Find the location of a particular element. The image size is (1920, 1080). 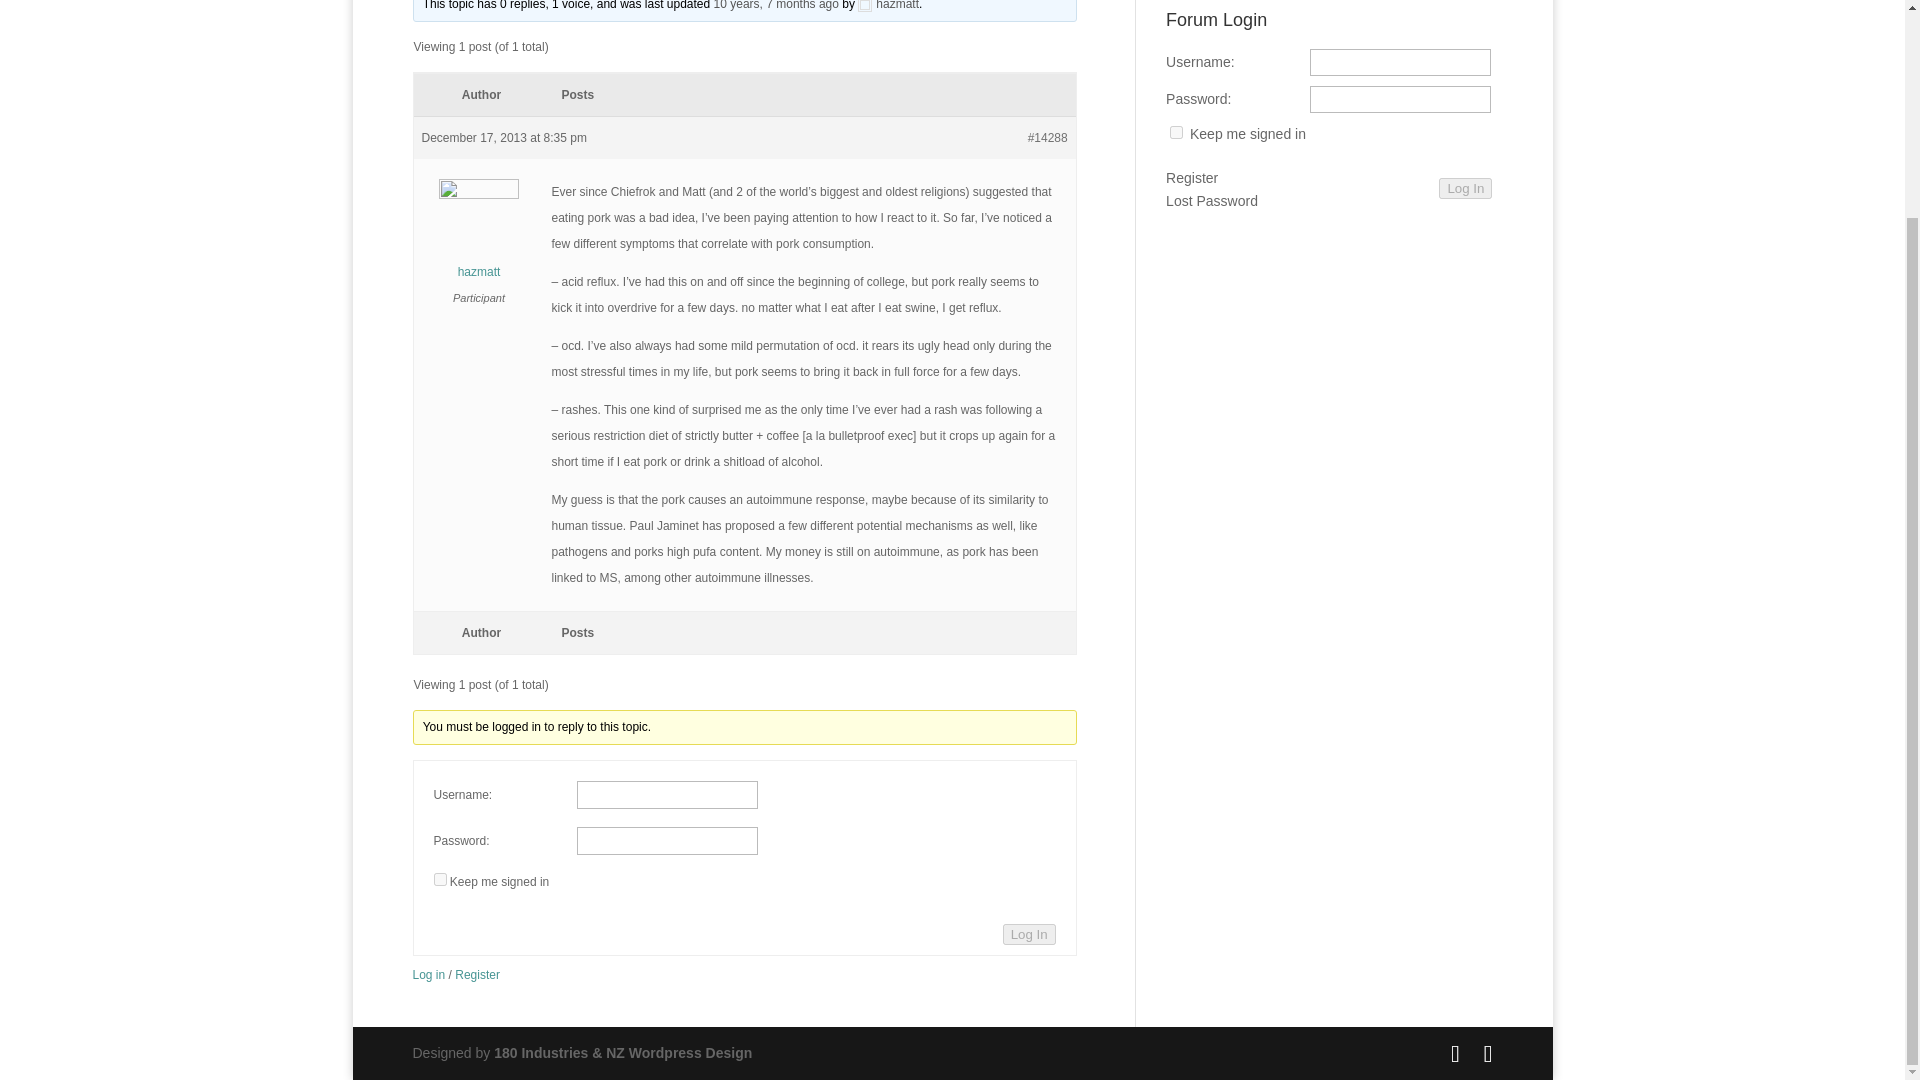

Register is located at coordinates (1191, 179).